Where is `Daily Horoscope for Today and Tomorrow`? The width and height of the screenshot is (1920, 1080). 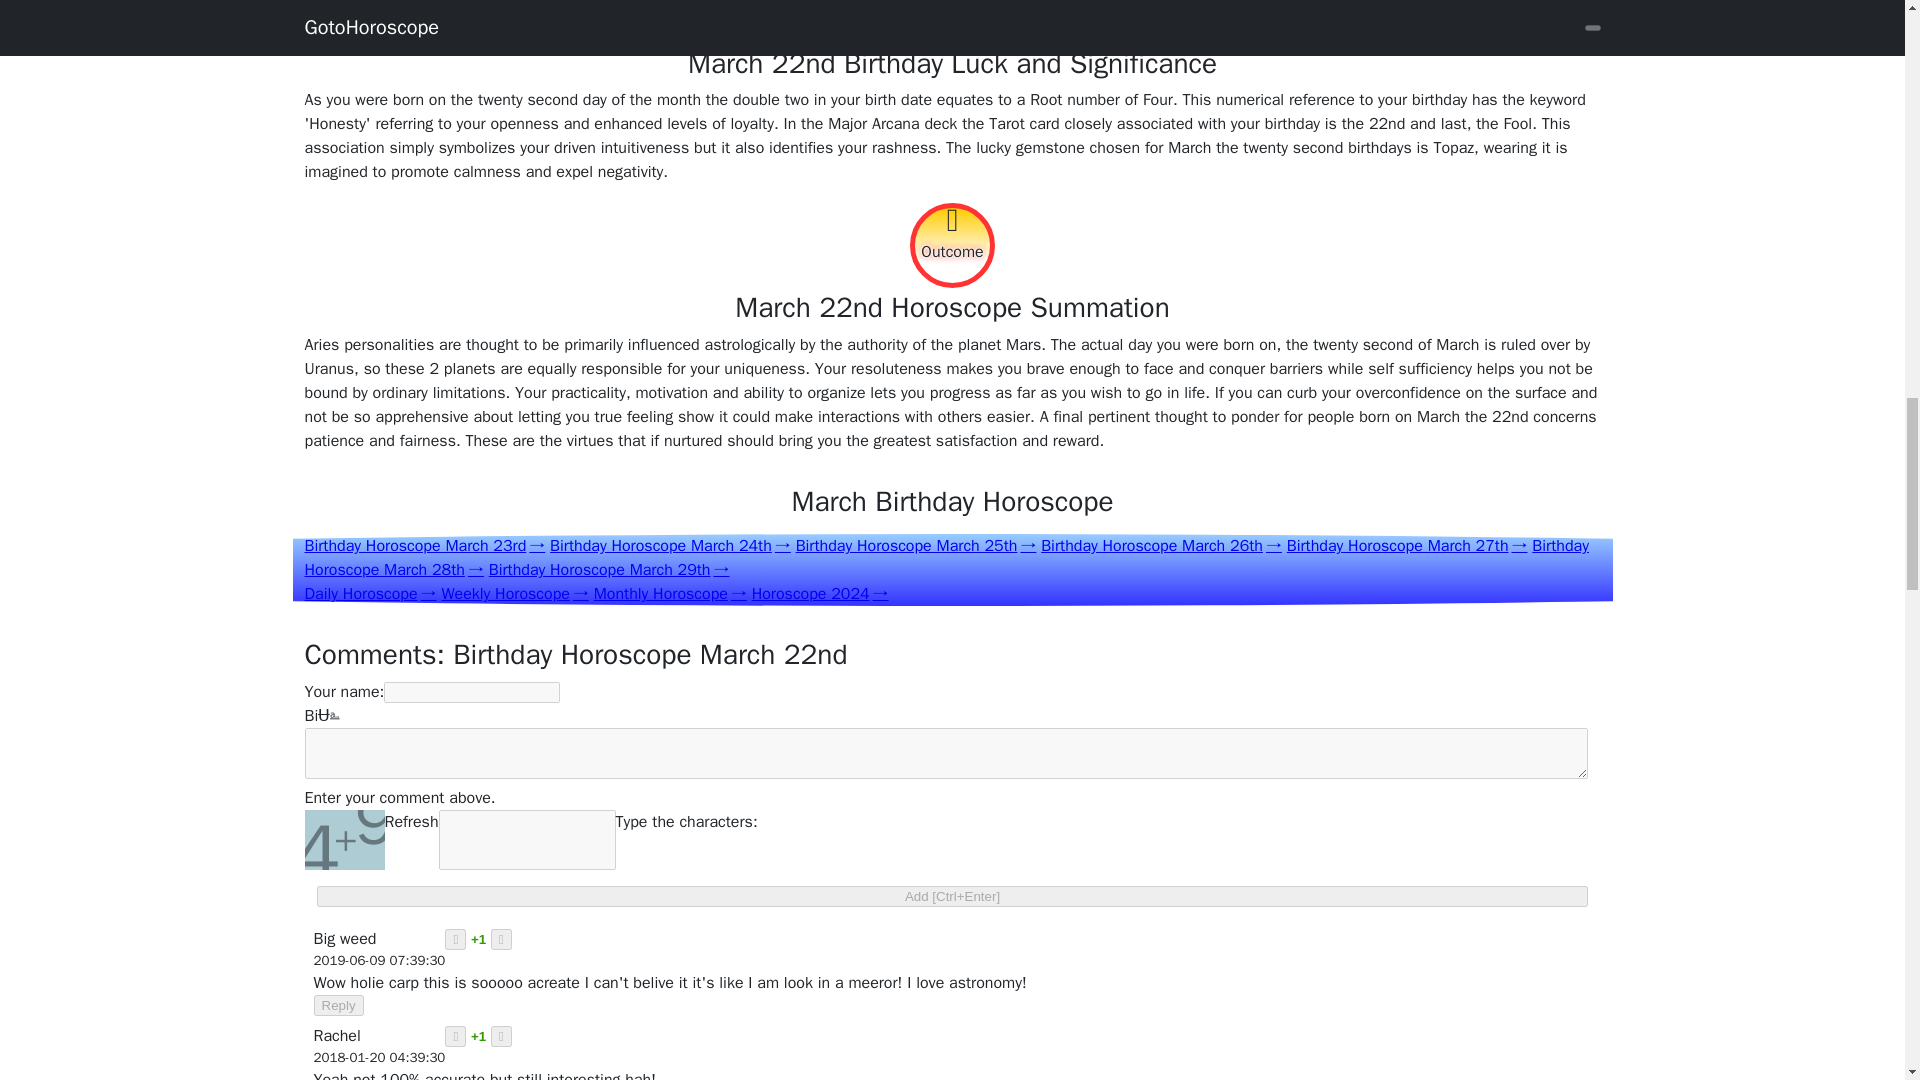 Daily Horoscope for Today and Tomorrow is located at coordinates (369, 594).